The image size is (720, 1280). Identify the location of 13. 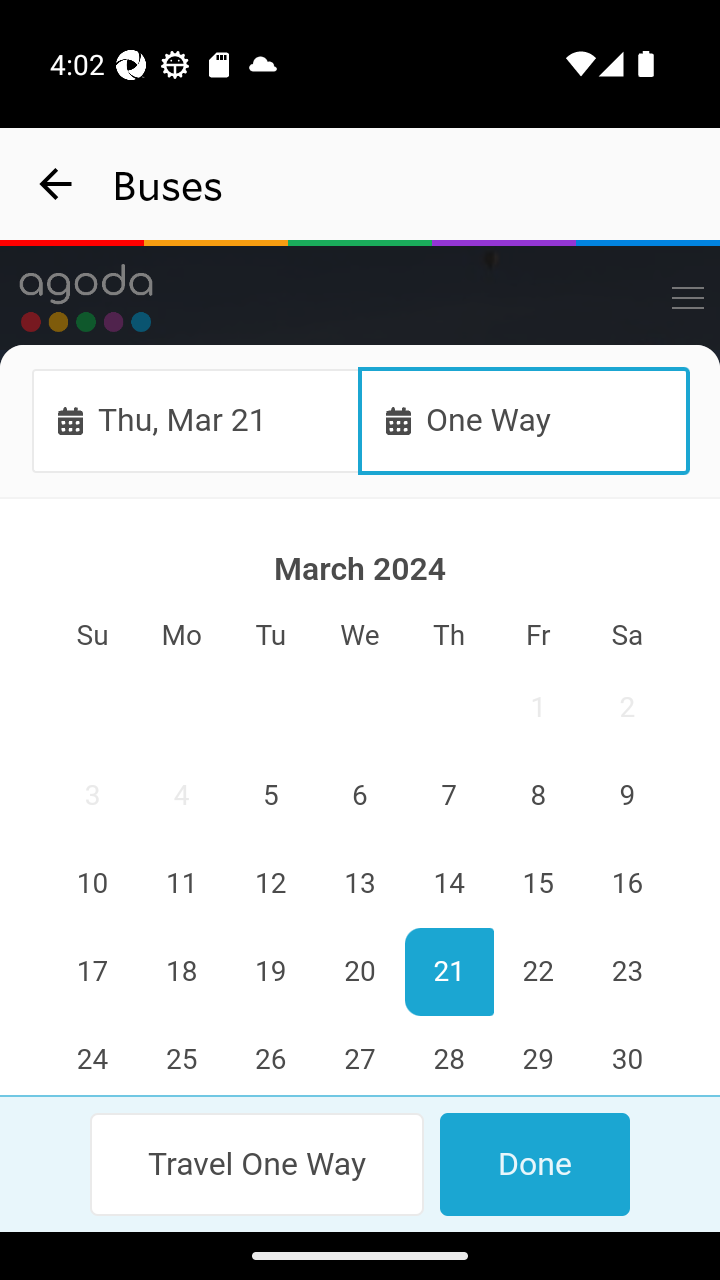
(360, 884).